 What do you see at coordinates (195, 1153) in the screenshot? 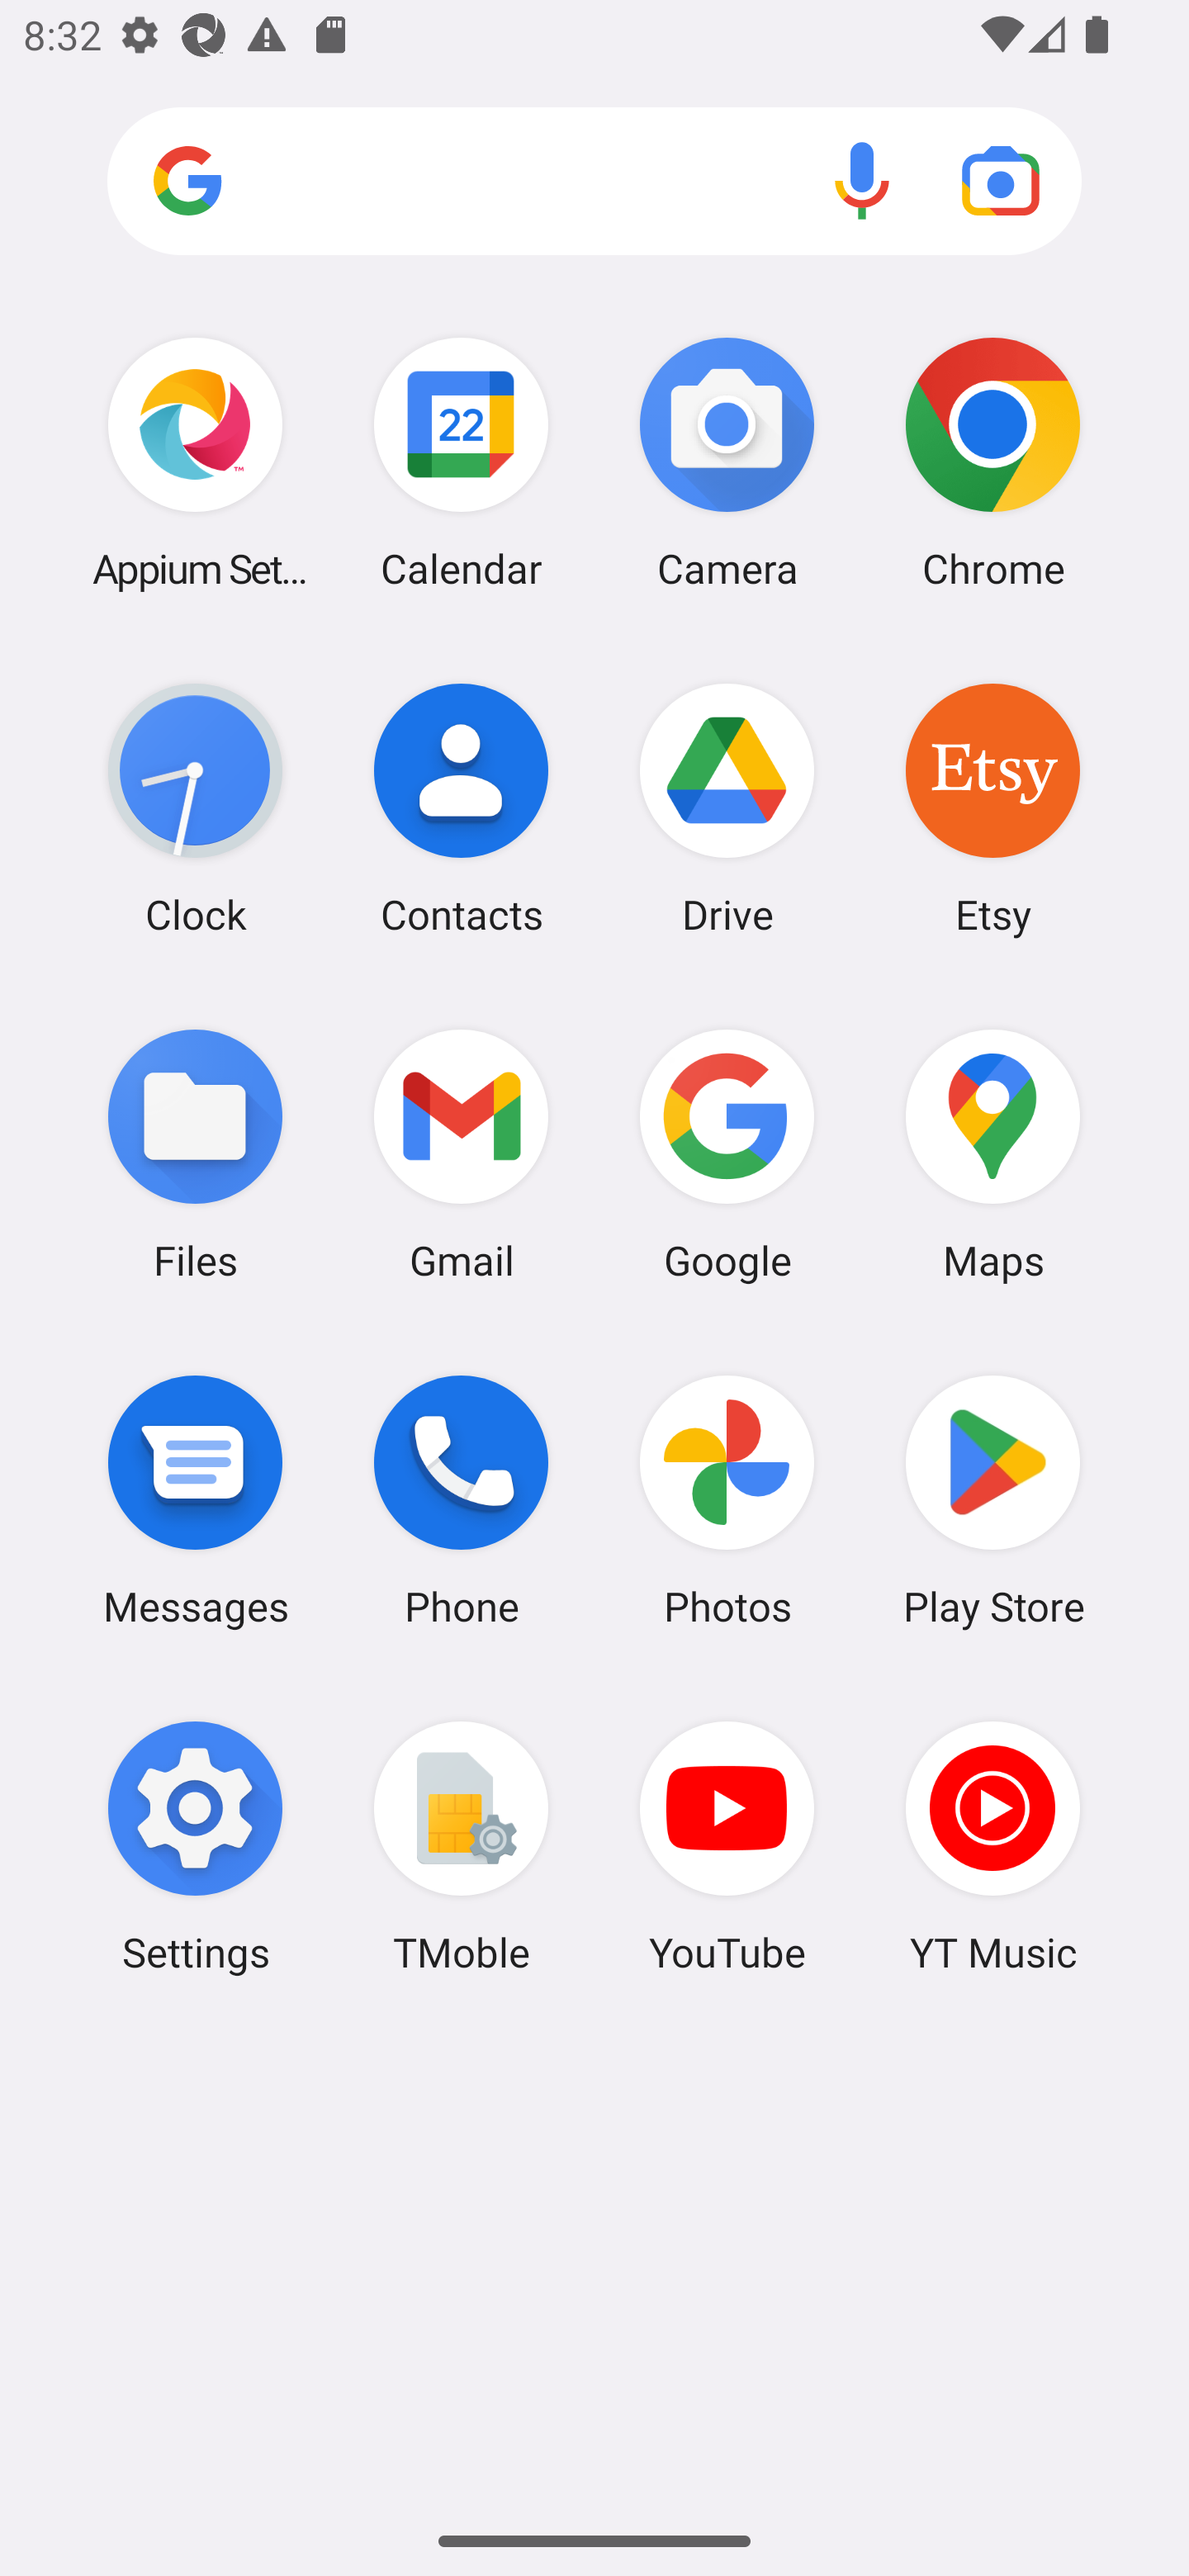
I see `Files` at bounding box center [195, 1153].